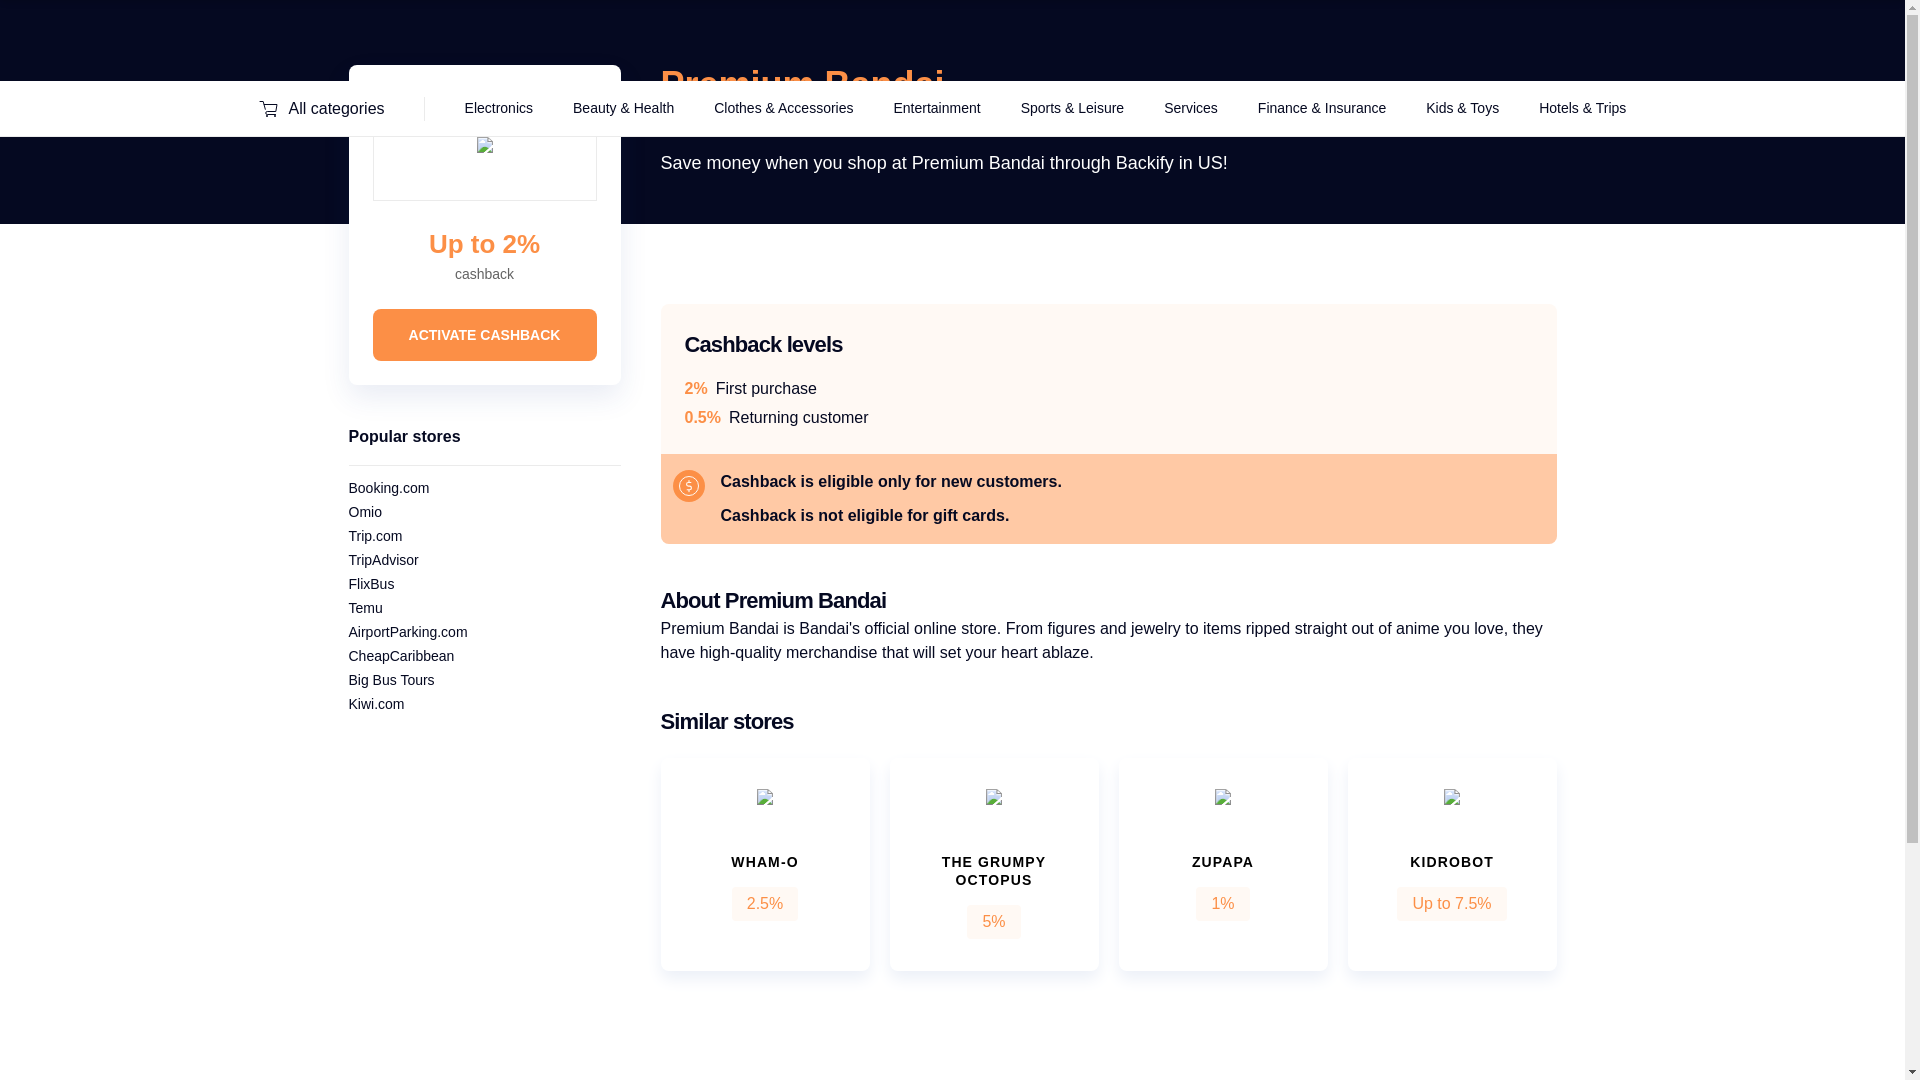  What do you see at coordinates (374, 536) in the screenshot?
I see `Trip.com` at bounding box center [374, 536].